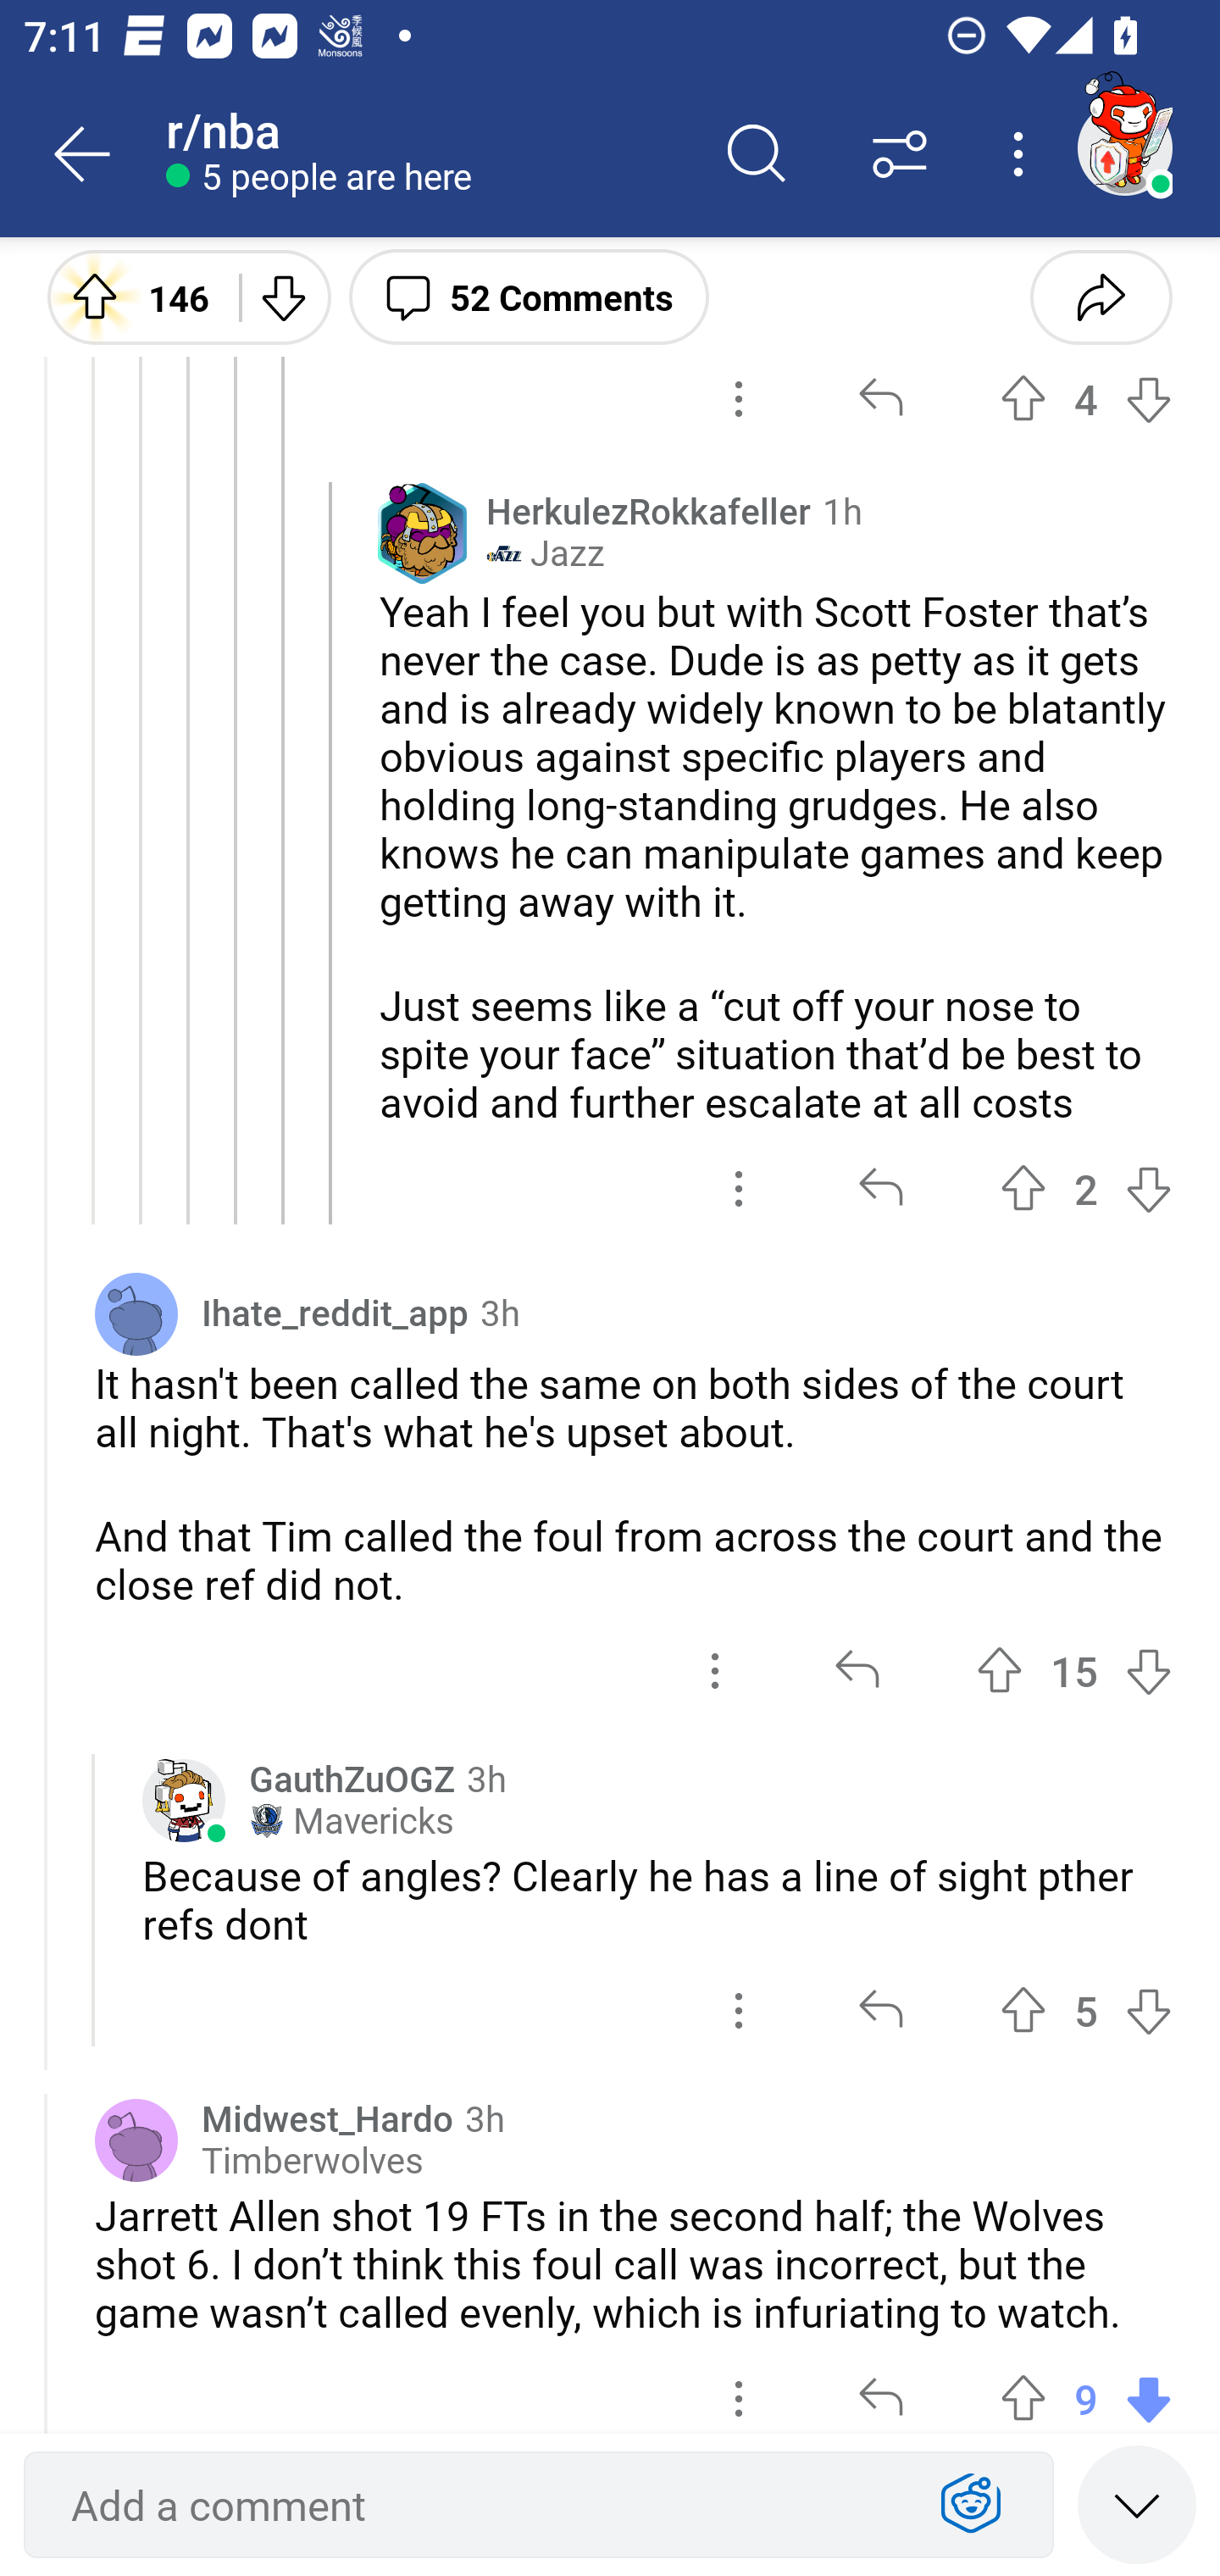 Image resolution: width=1220 pixels, height=2576 pixels. I want to click on Speed read, so click(1137, 2503).